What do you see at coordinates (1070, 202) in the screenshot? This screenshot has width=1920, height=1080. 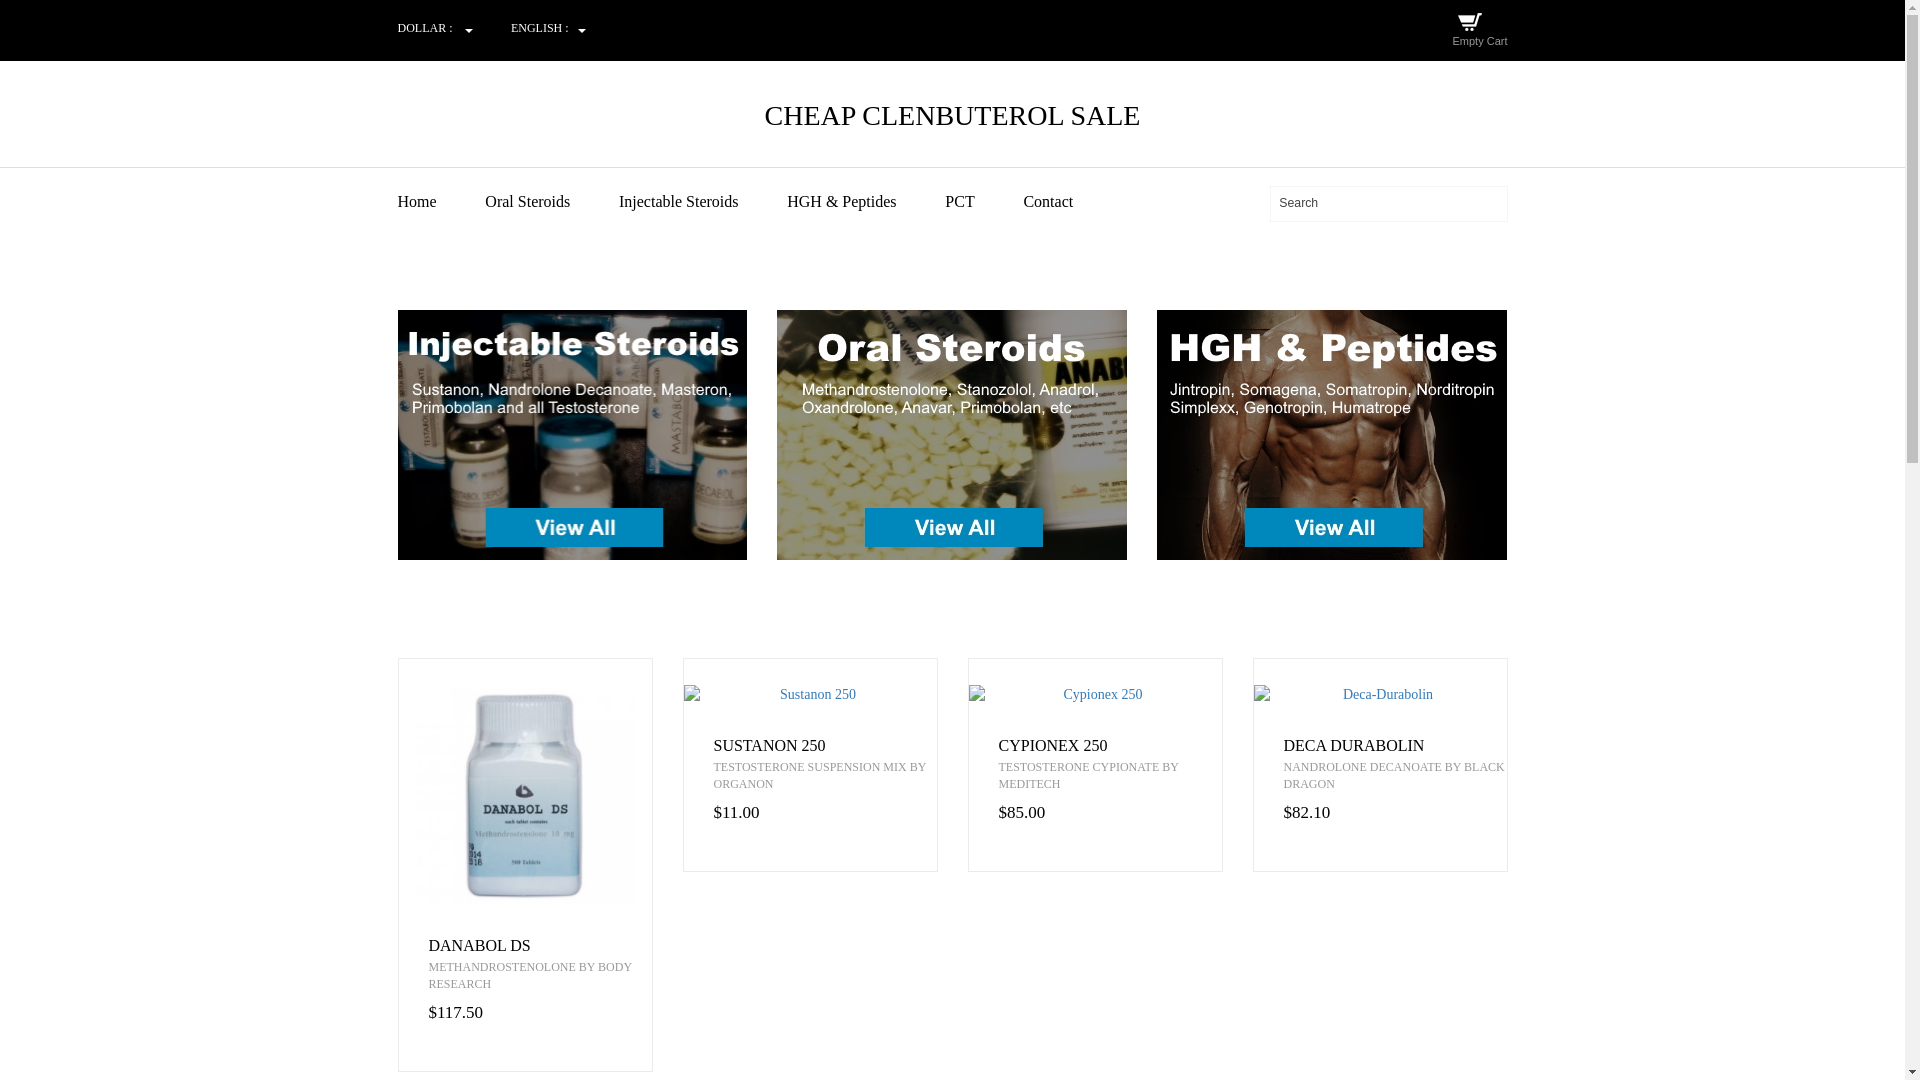 I see `Contact` at bounding box center [1070, 202].